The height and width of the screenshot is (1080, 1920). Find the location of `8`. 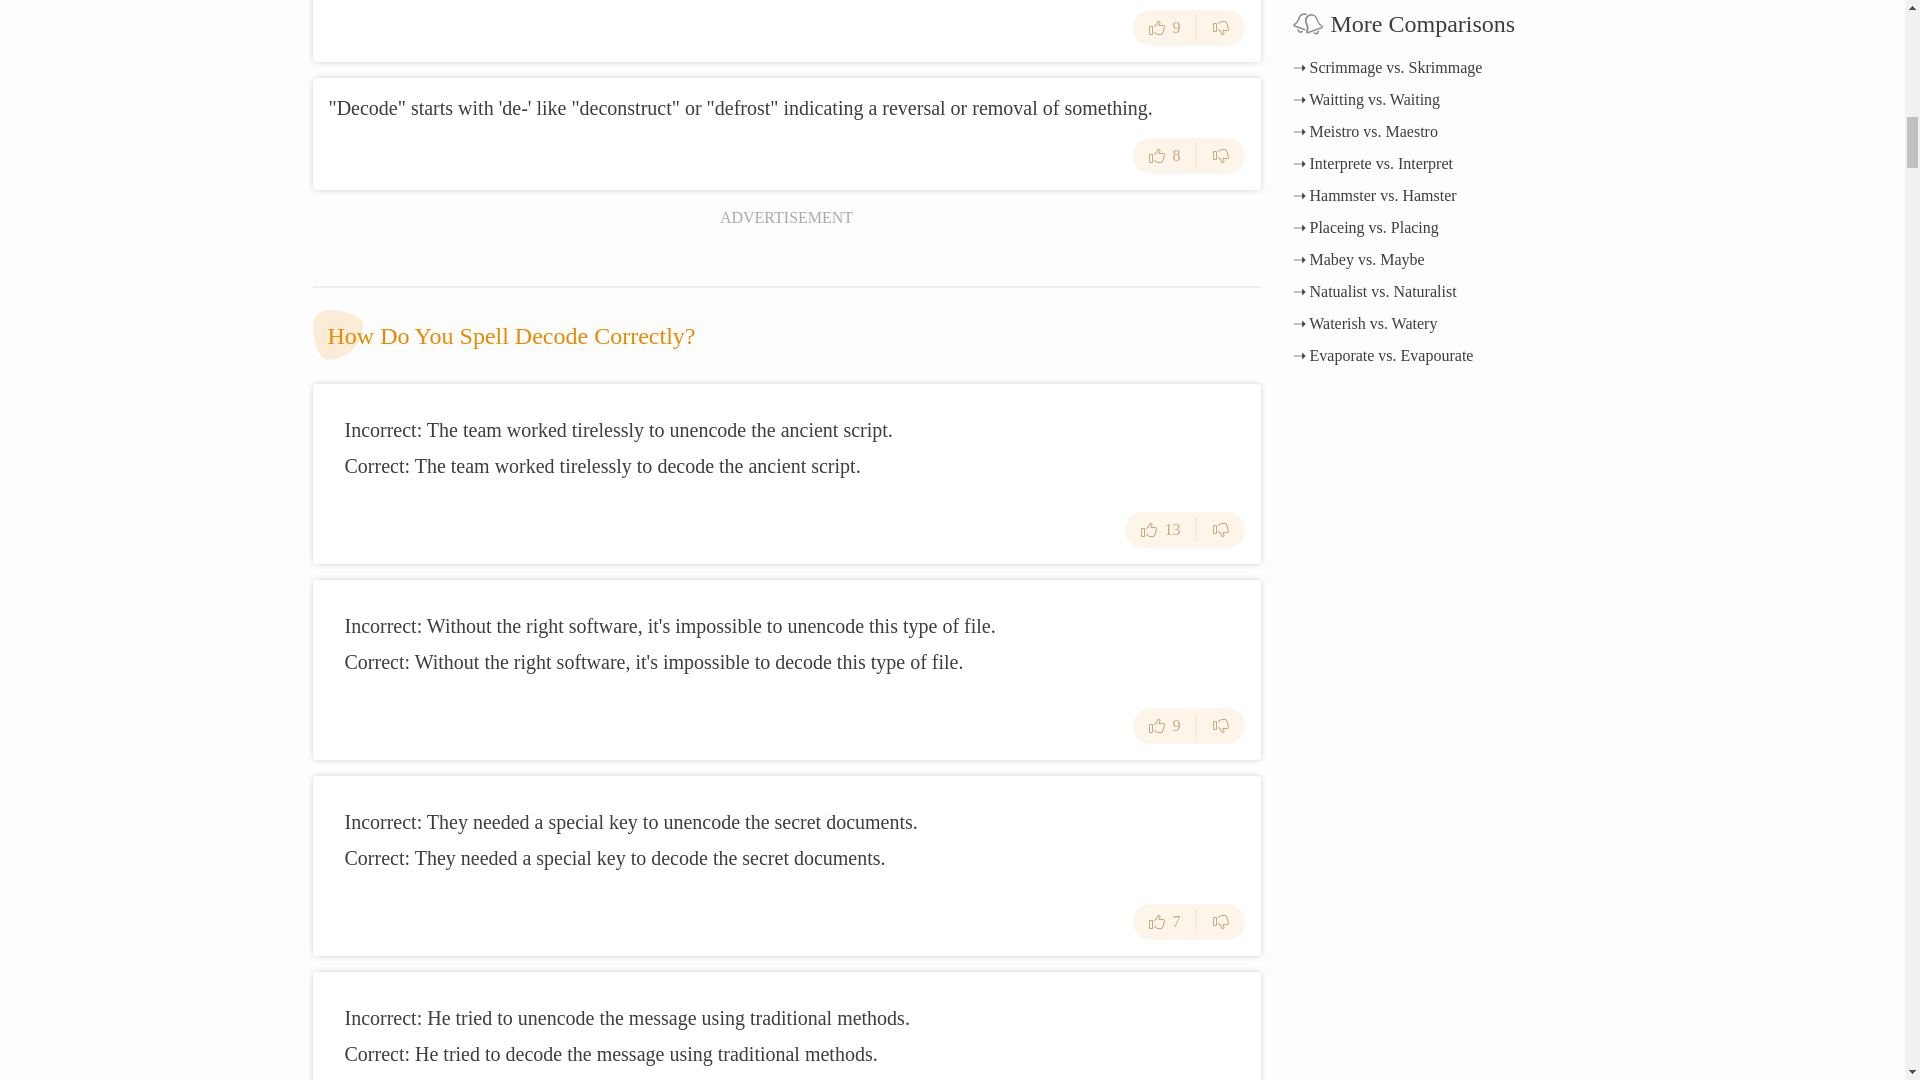

8 is located at coordinates (1164, 156).